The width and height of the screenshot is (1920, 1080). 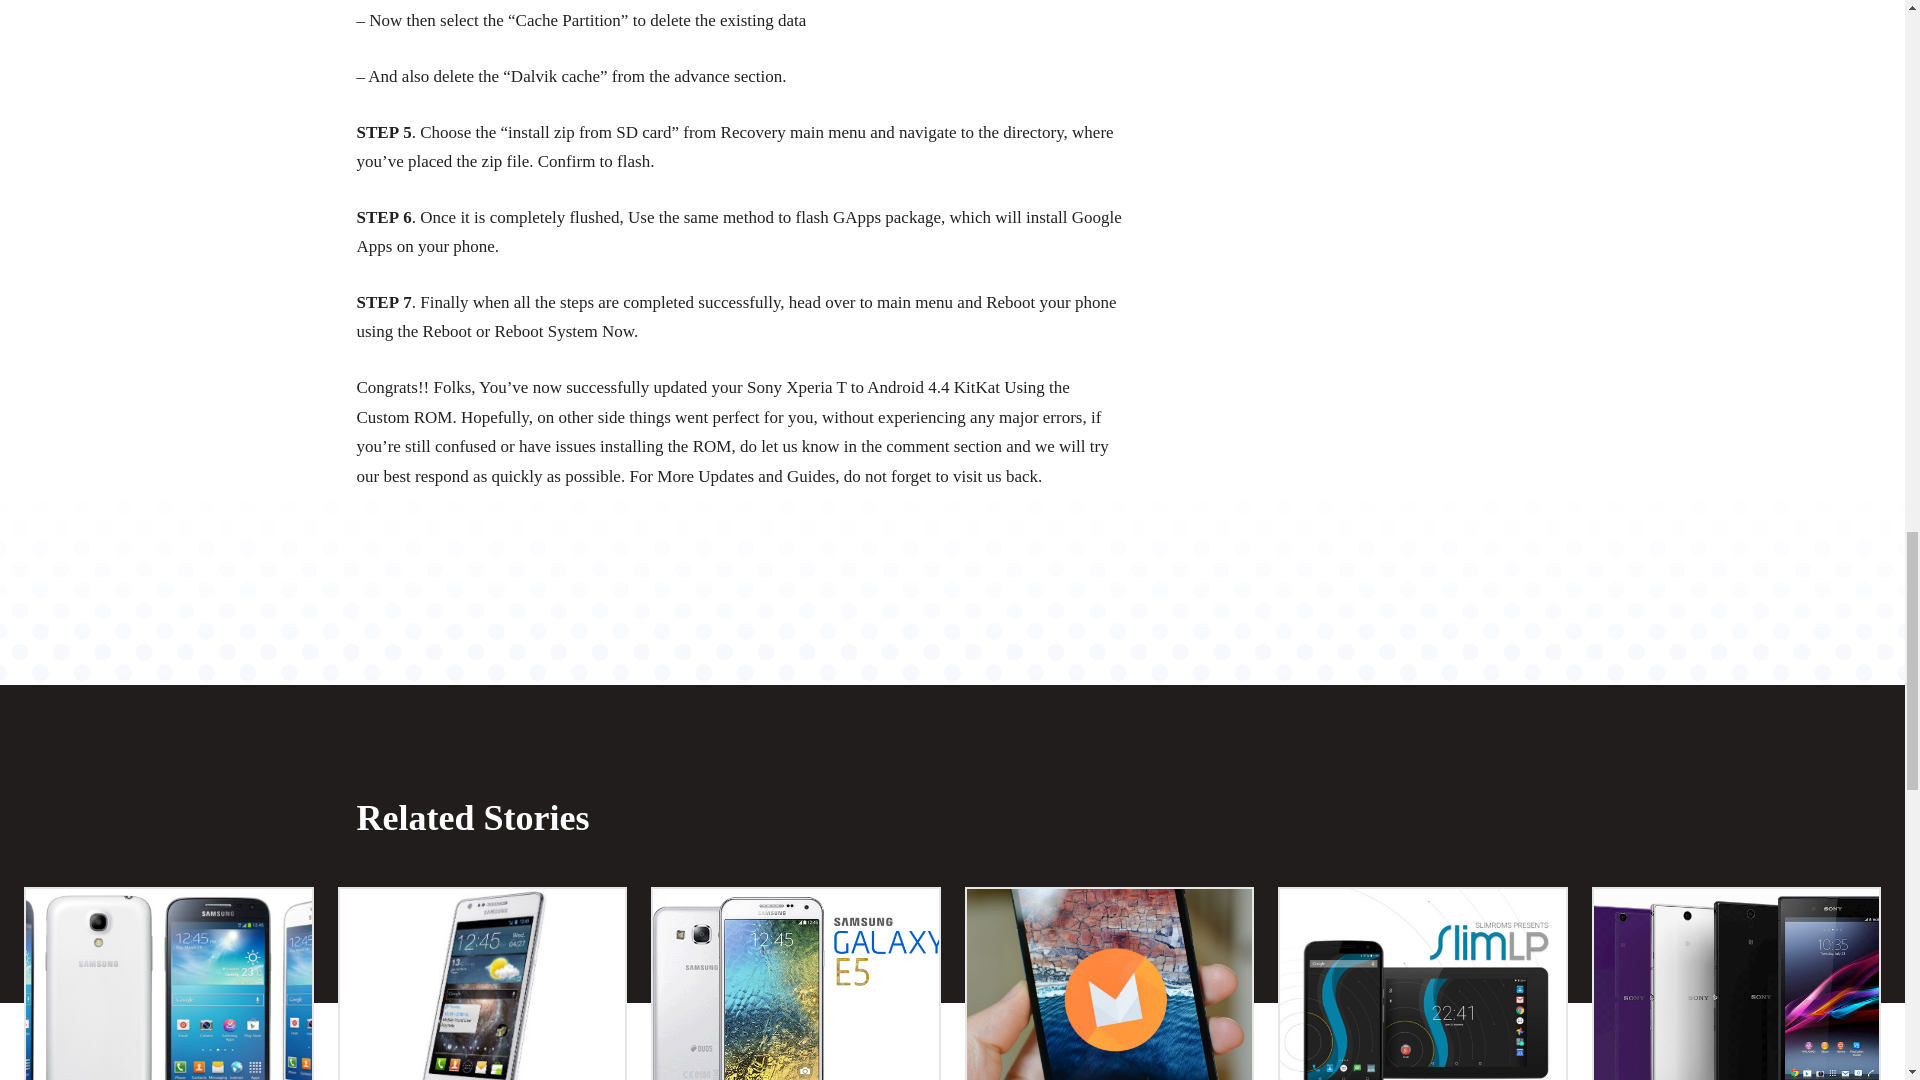 I want to click on Update Galaxy S4 Mini GT-I9195 to Android Marshmallow, so click(x=168, y=984).